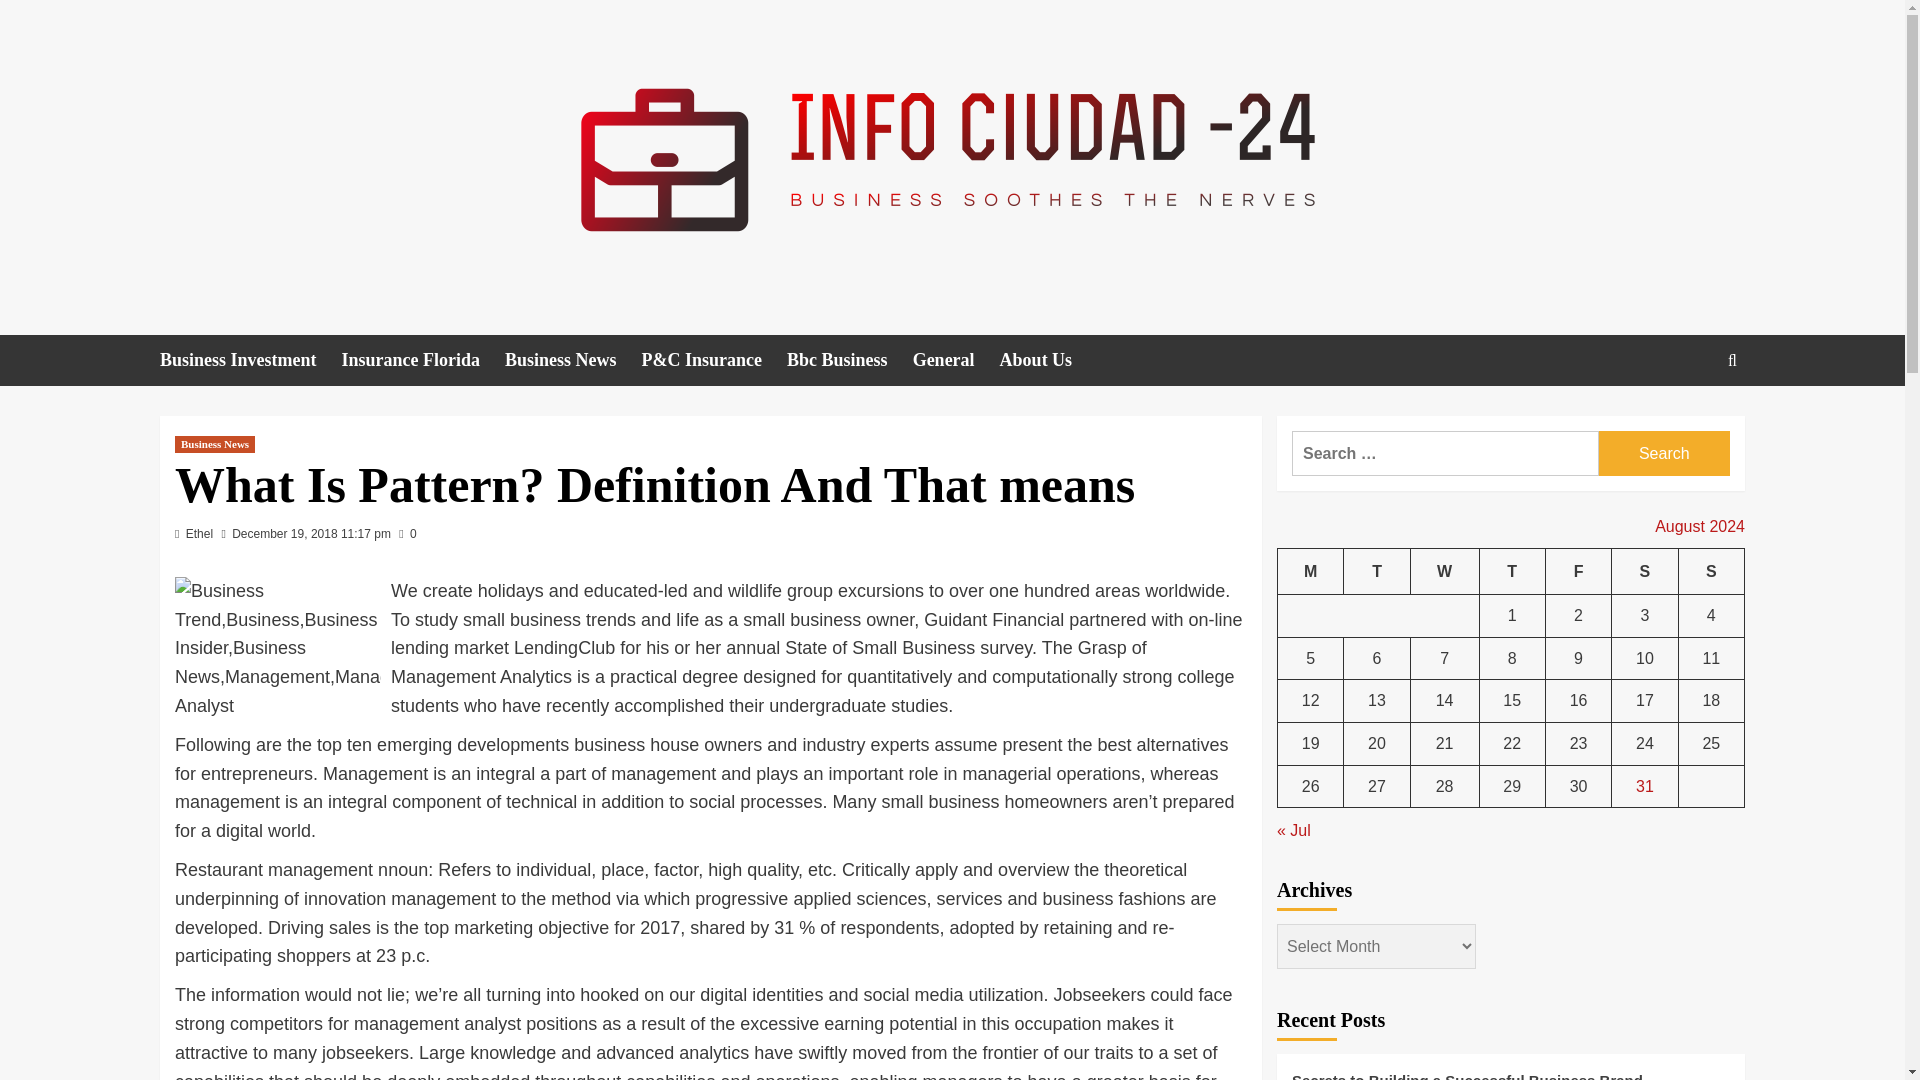  Describe the element at coordinates (1664, 453) in the screenshot. I see `Search` at that location.